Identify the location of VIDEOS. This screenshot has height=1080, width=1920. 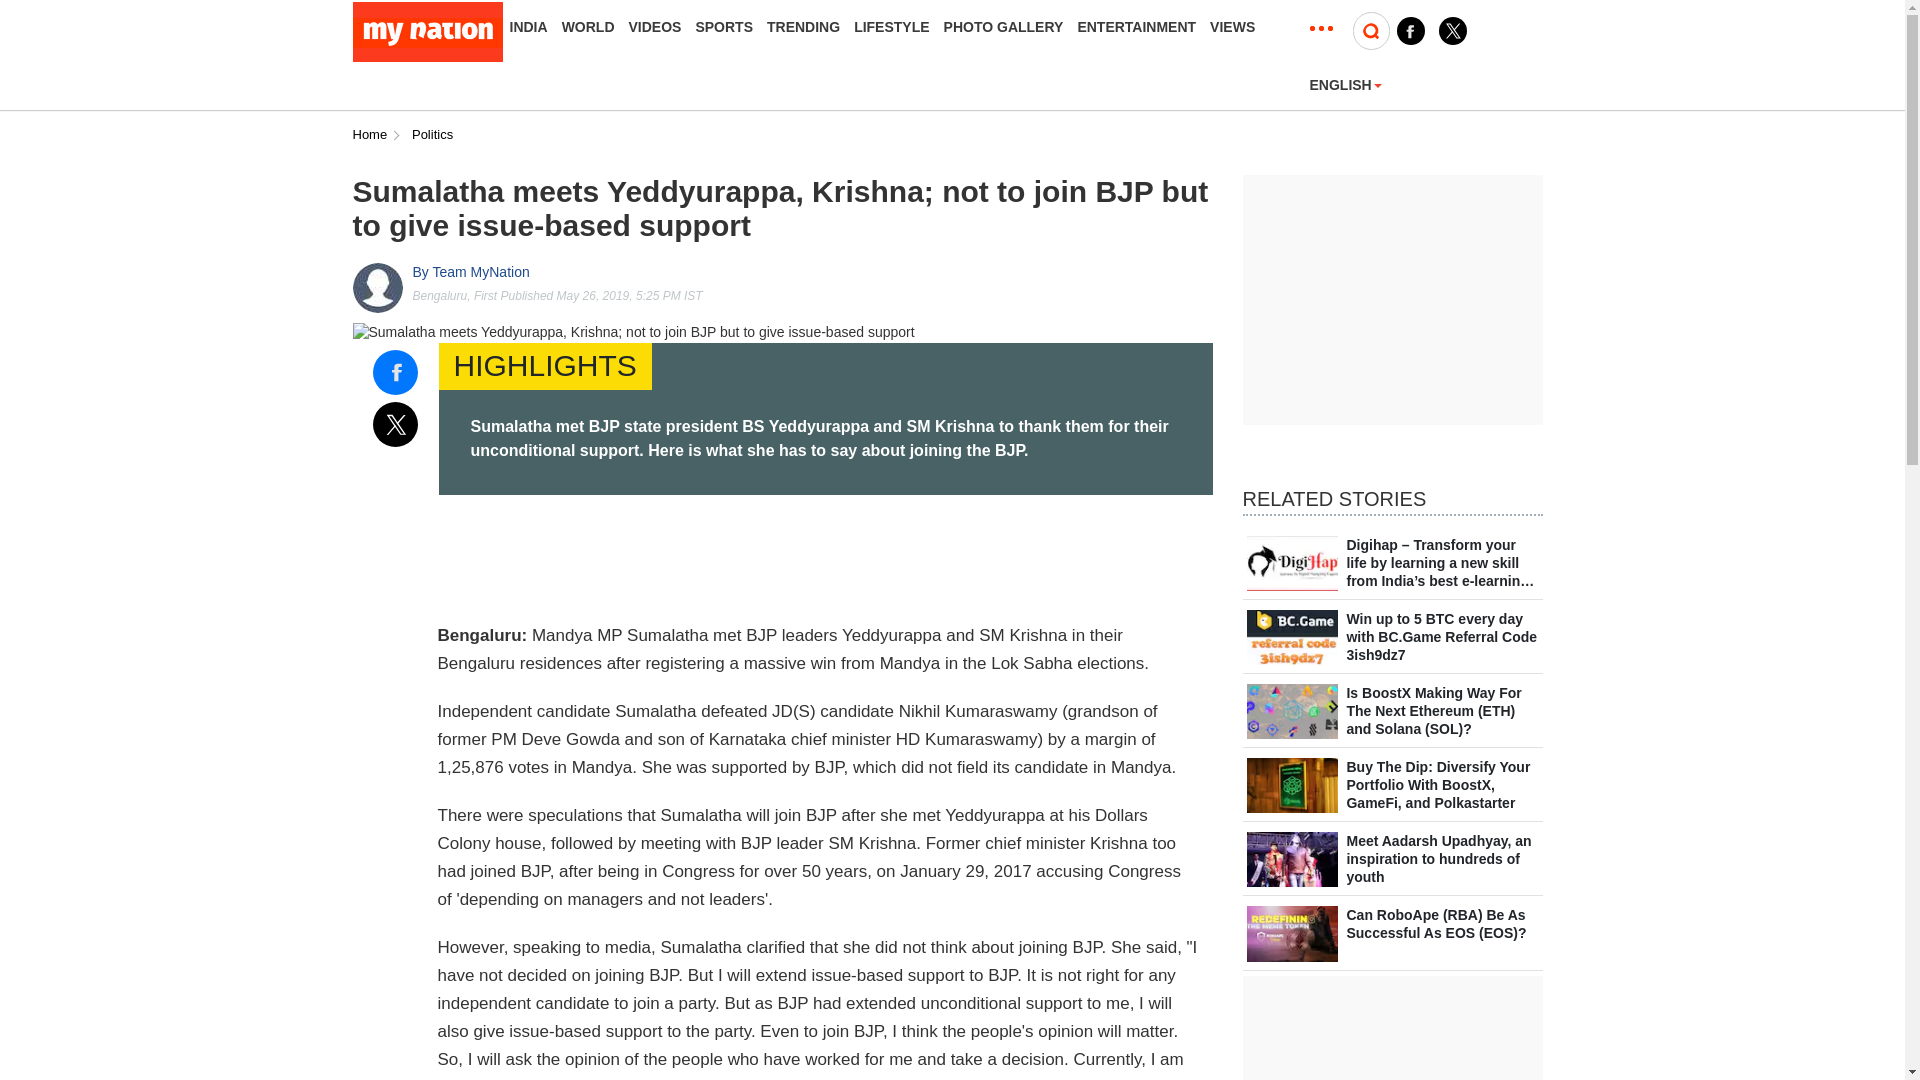
(655, 26).